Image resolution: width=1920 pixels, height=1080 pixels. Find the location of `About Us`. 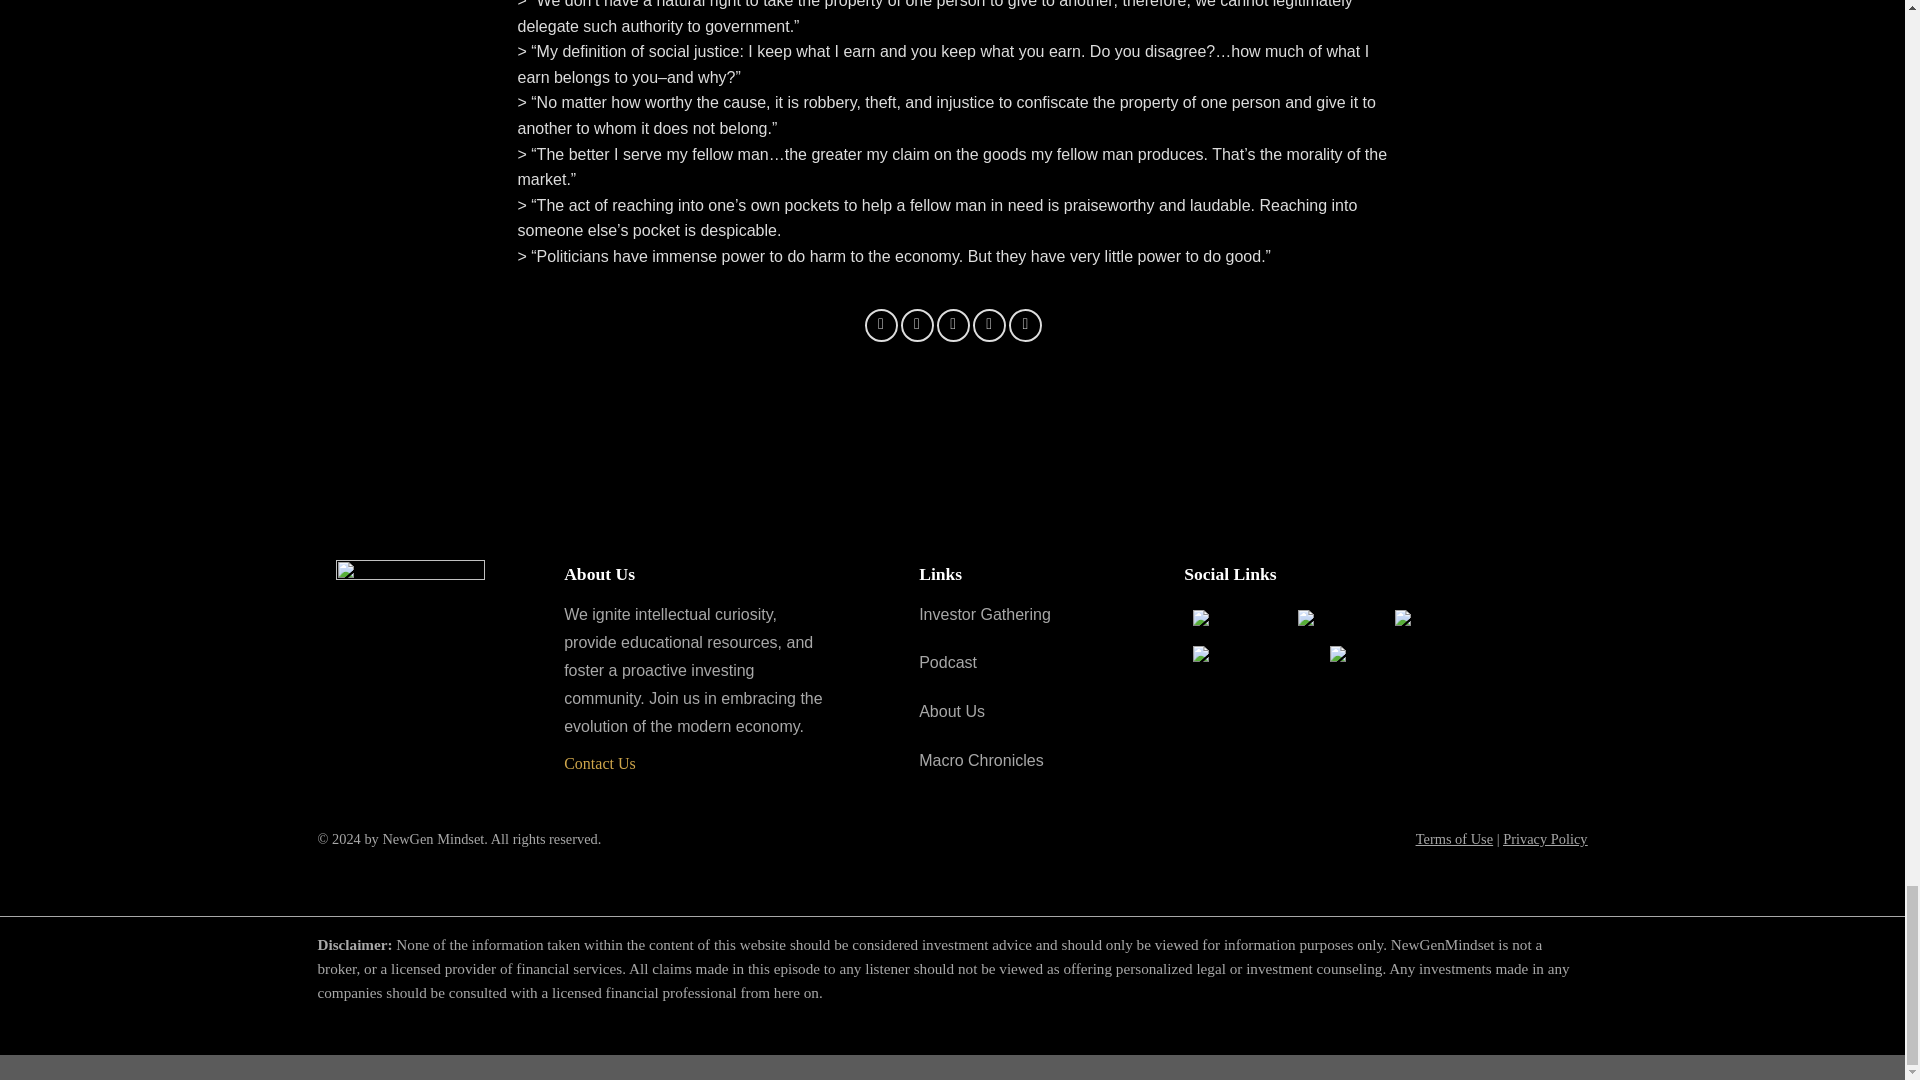

About Us is located at coordinates (952, 712).